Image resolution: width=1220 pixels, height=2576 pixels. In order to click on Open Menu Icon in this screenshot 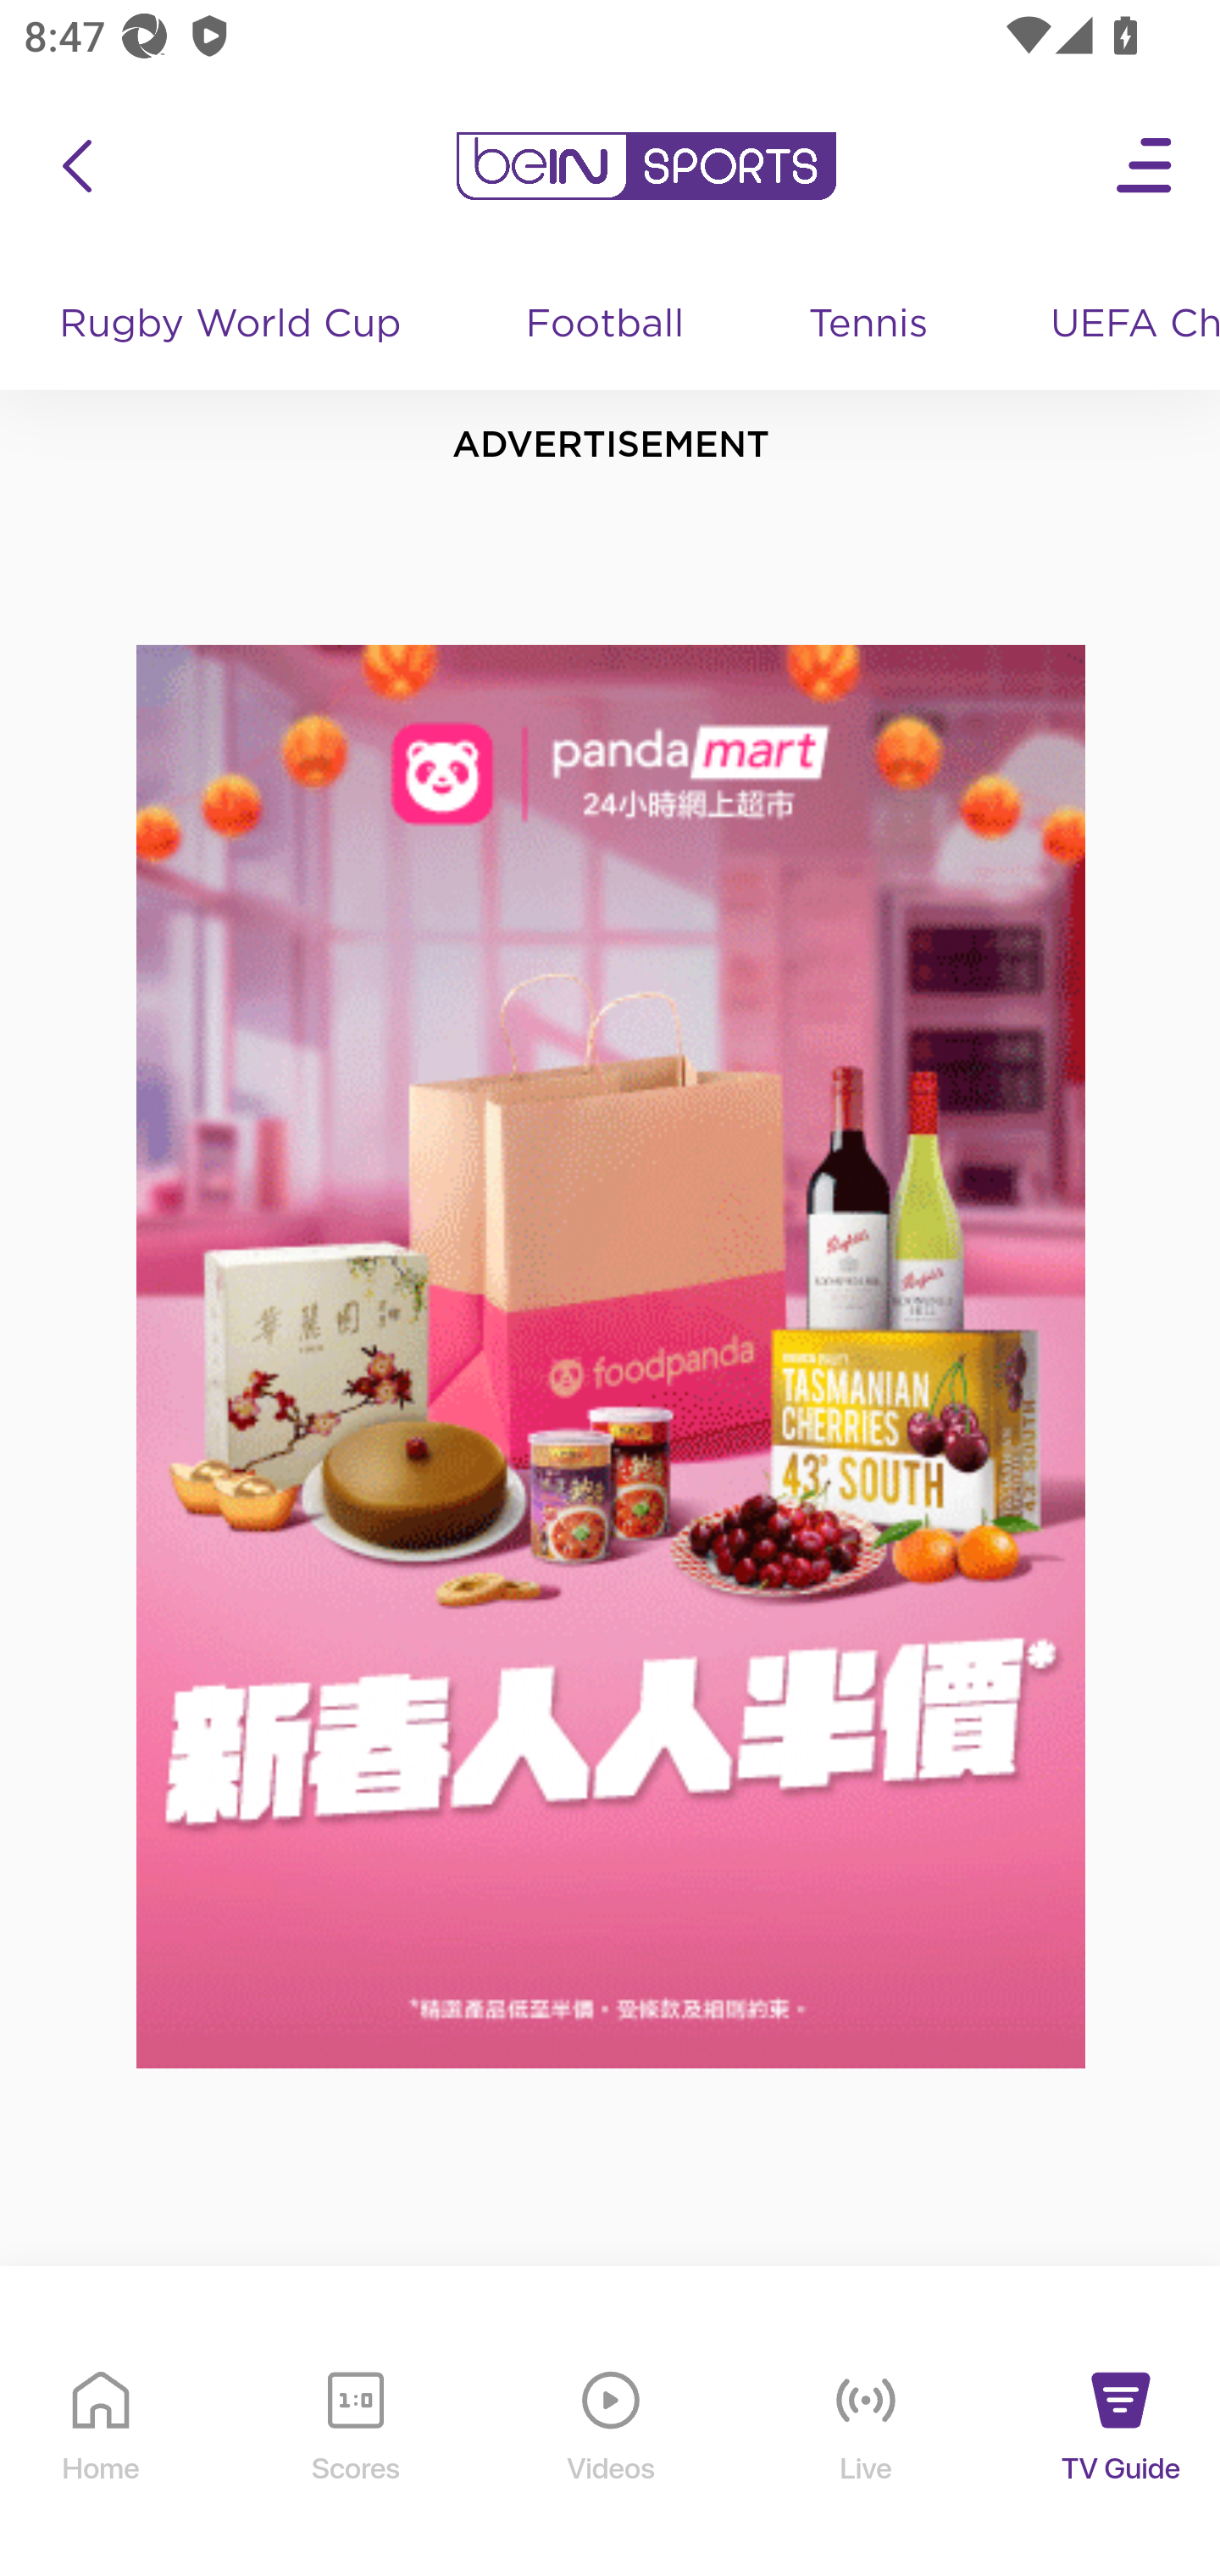, I will do `click(1145, 166)`.